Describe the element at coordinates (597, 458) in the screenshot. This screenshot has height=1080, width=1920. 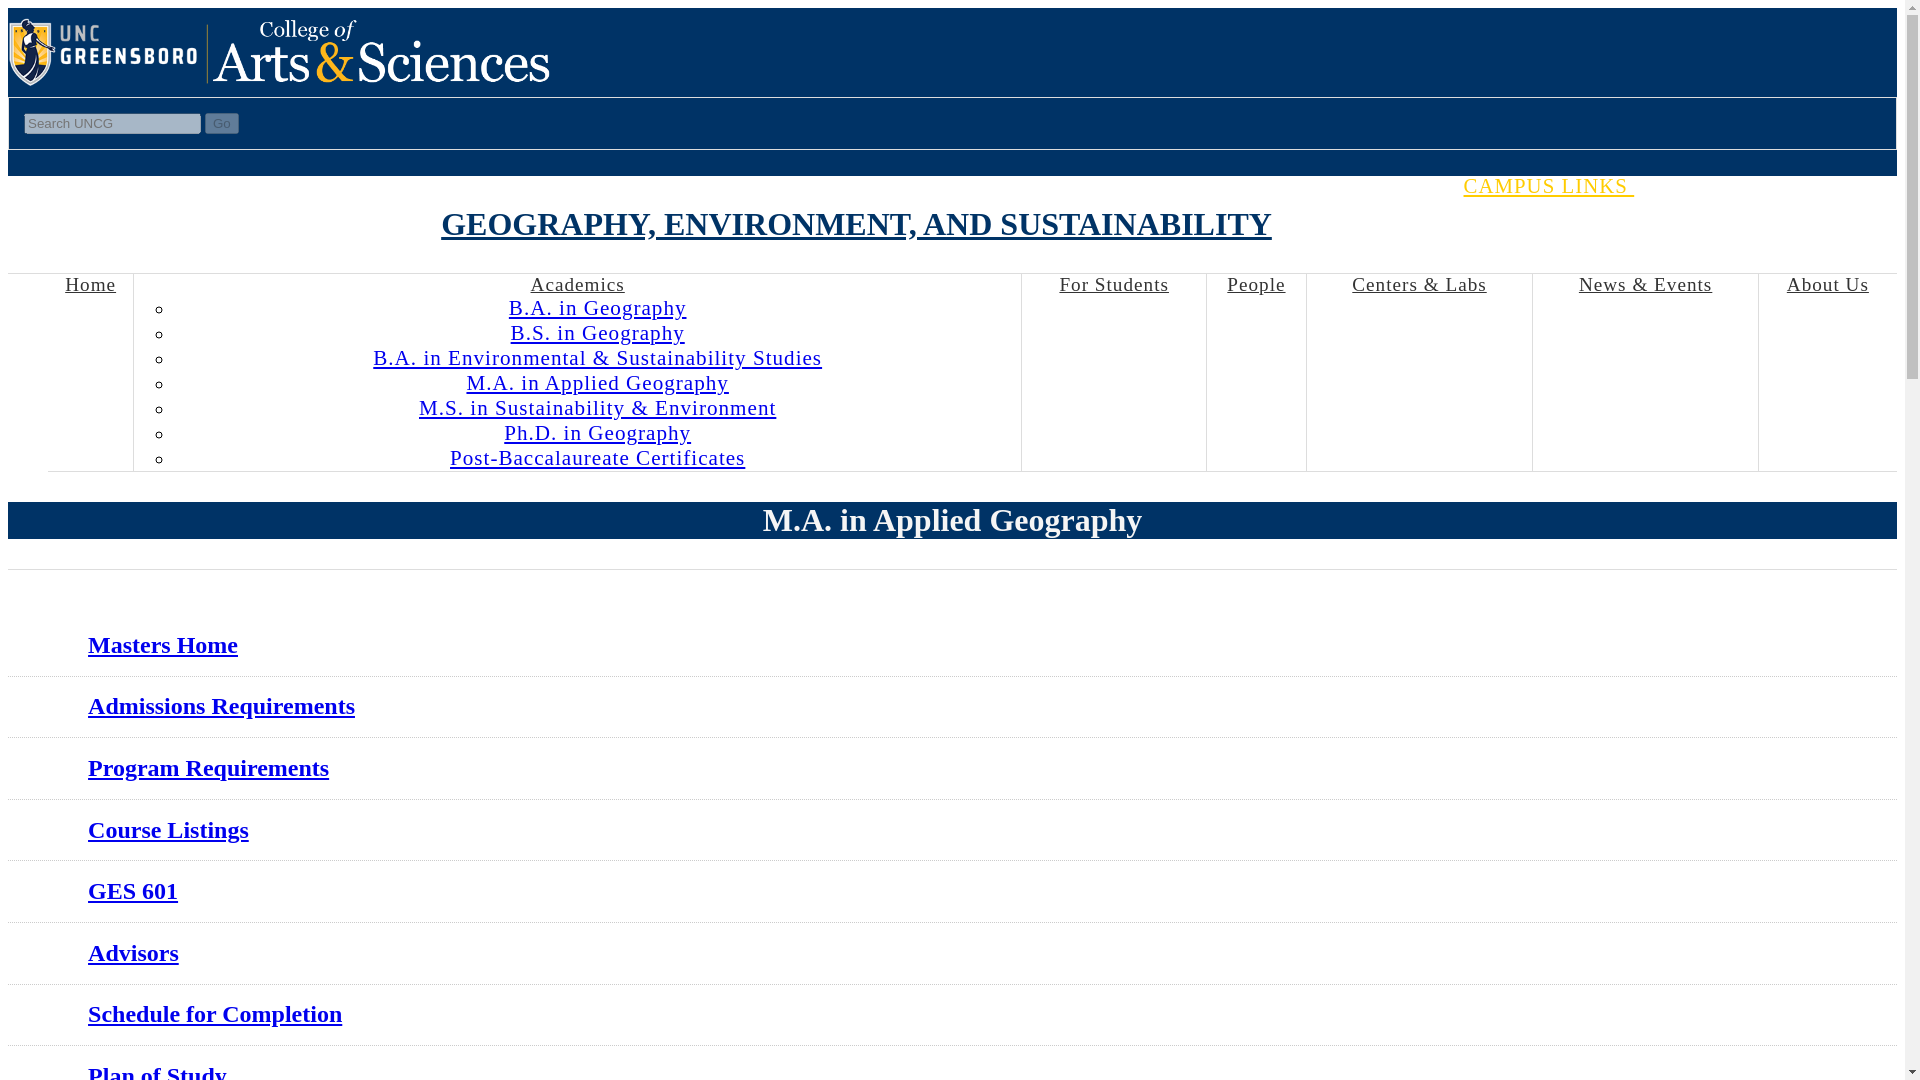
I see `Post-Baccalaureate Certificates` at that location.